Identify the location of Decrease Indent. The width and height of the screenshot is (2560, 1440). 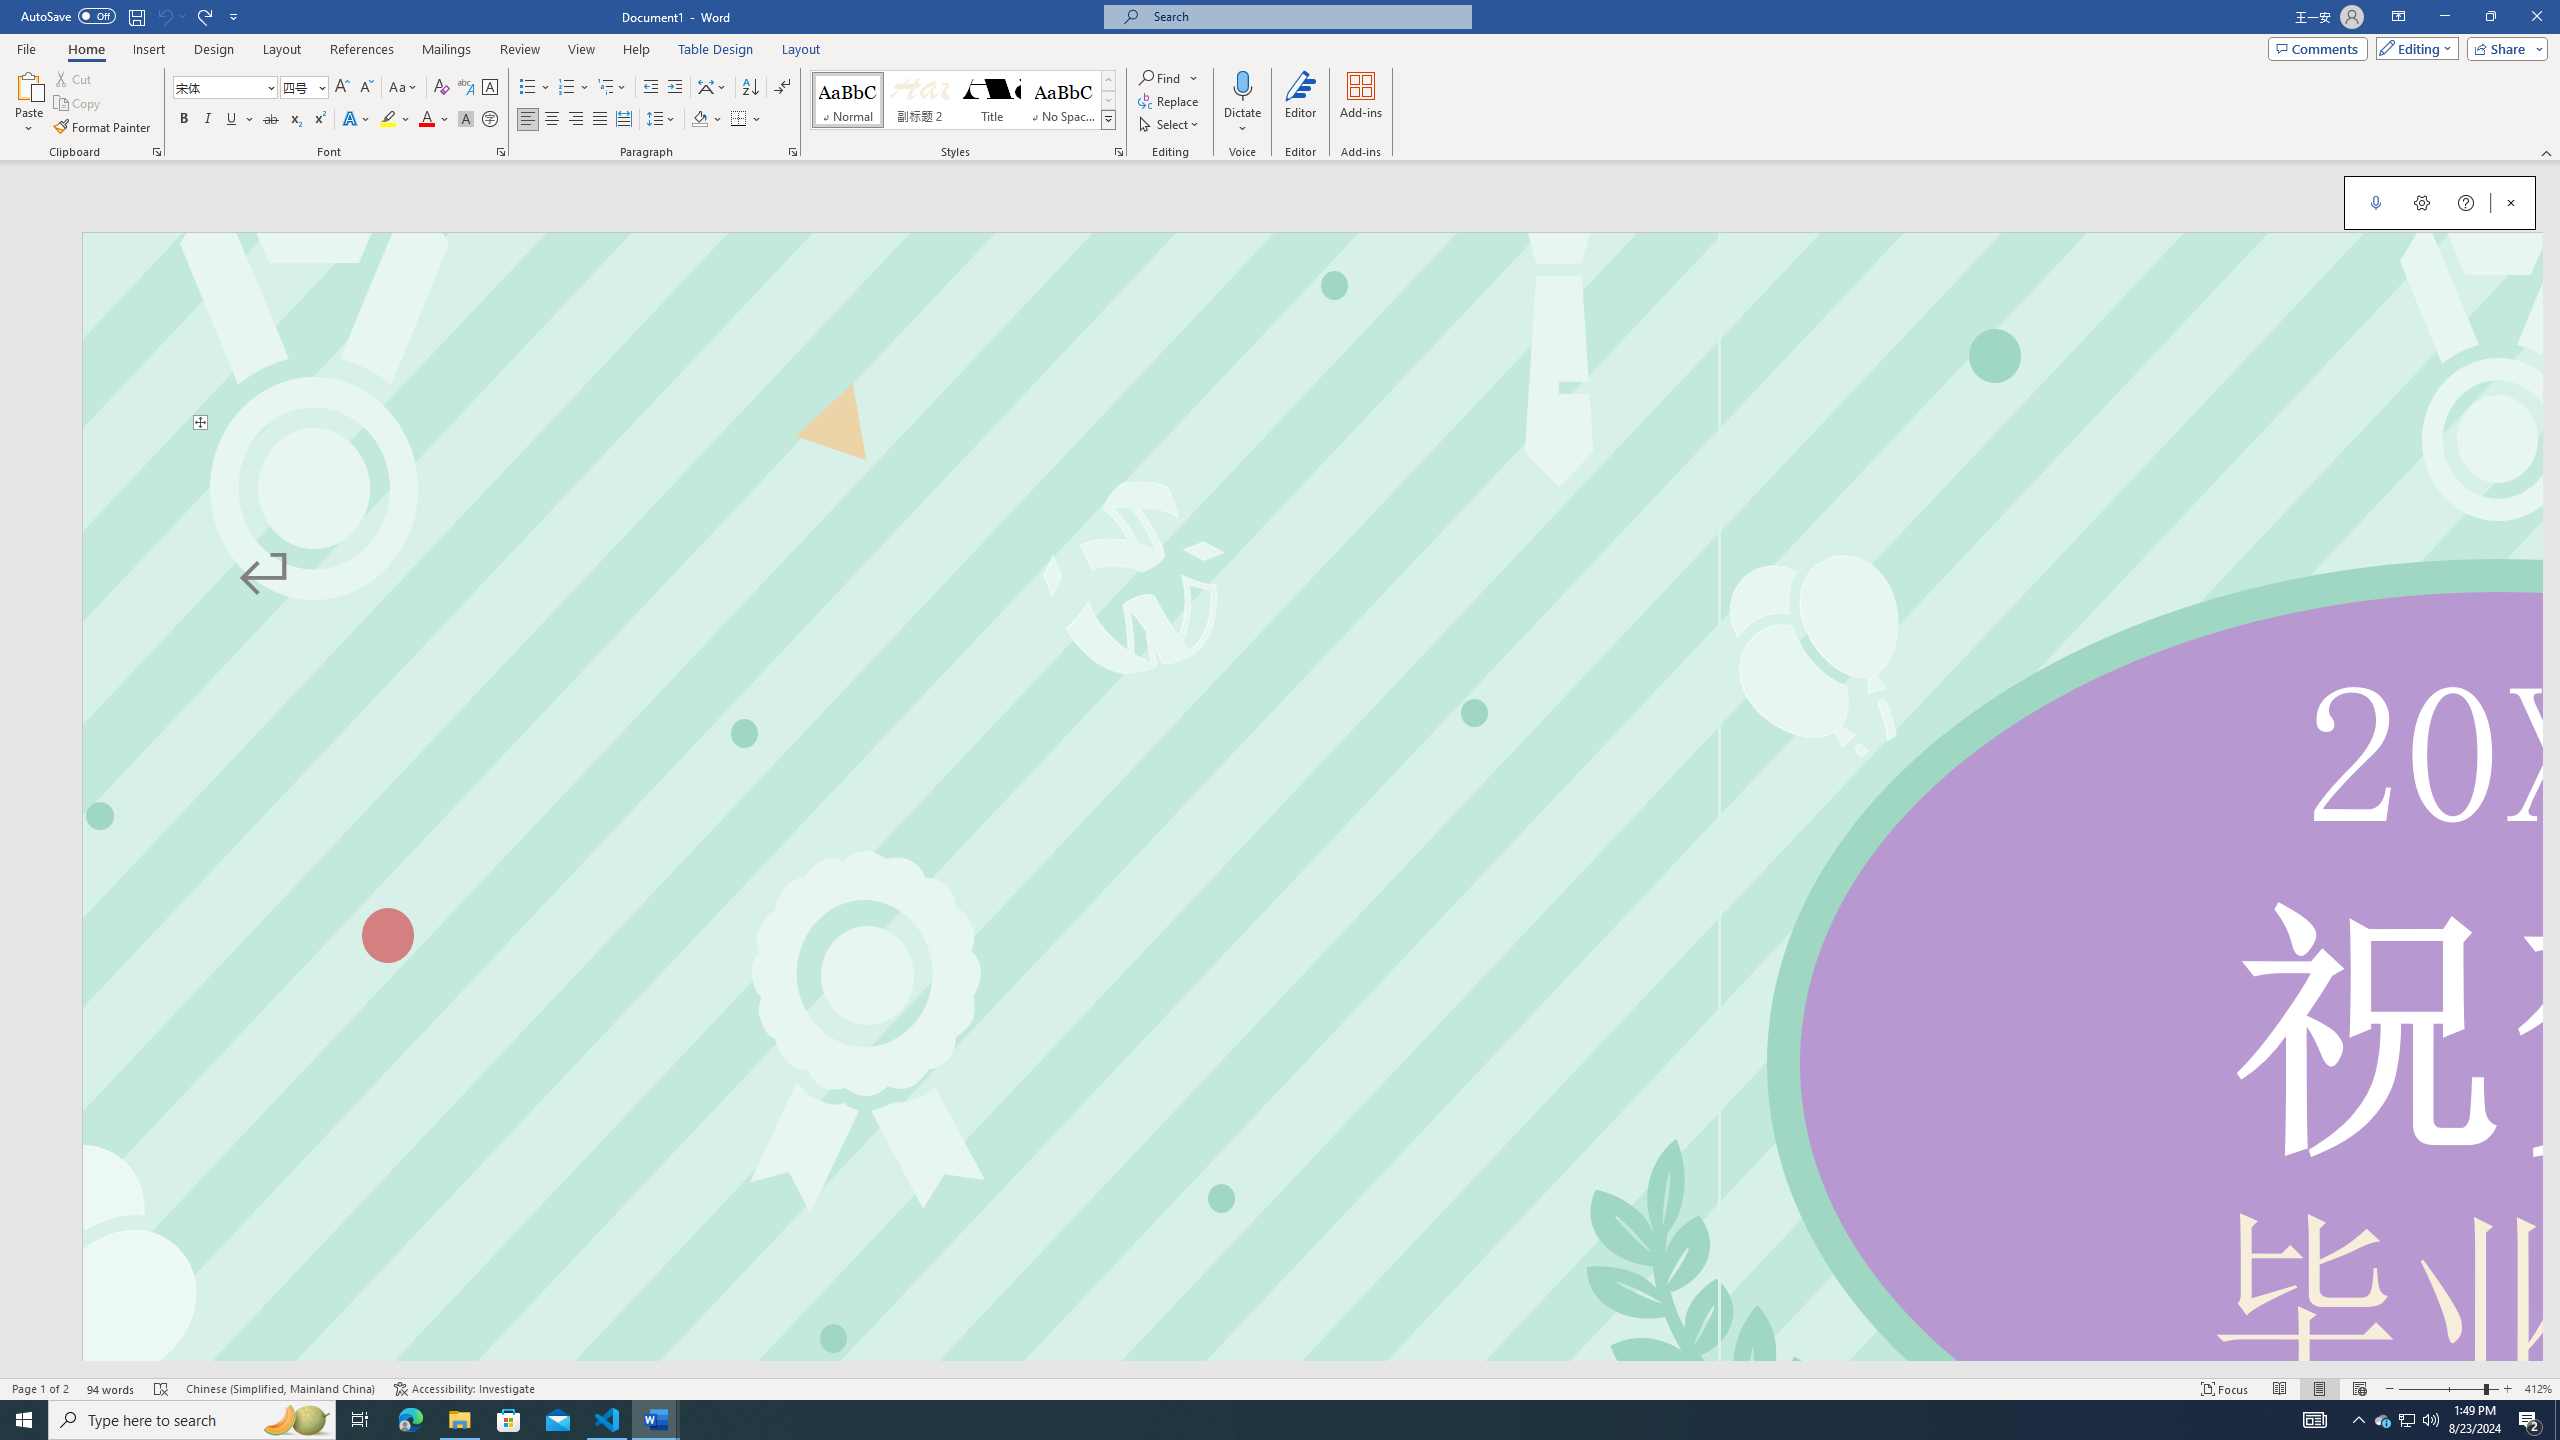
(652, 88).